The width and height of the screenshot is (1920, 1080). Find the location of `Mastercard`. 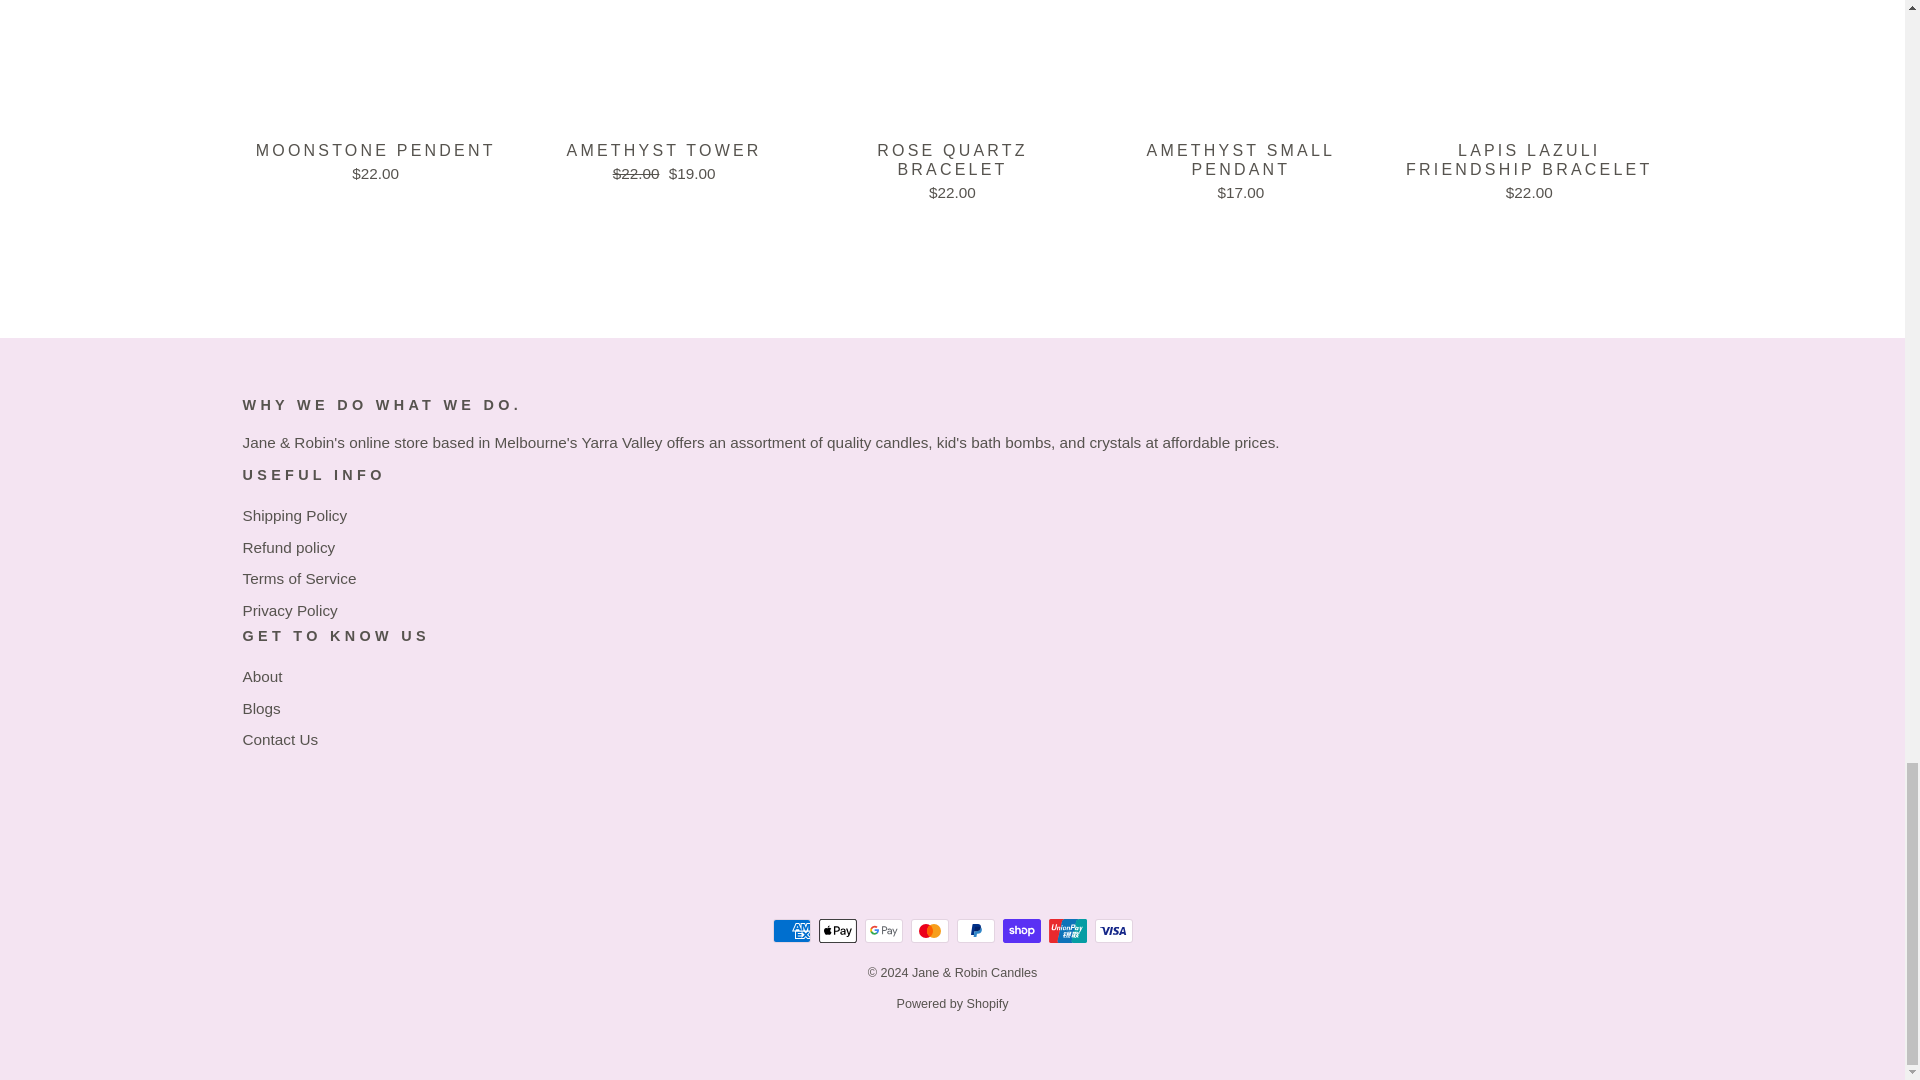

Mastercard is located at coordinates (929, 930).